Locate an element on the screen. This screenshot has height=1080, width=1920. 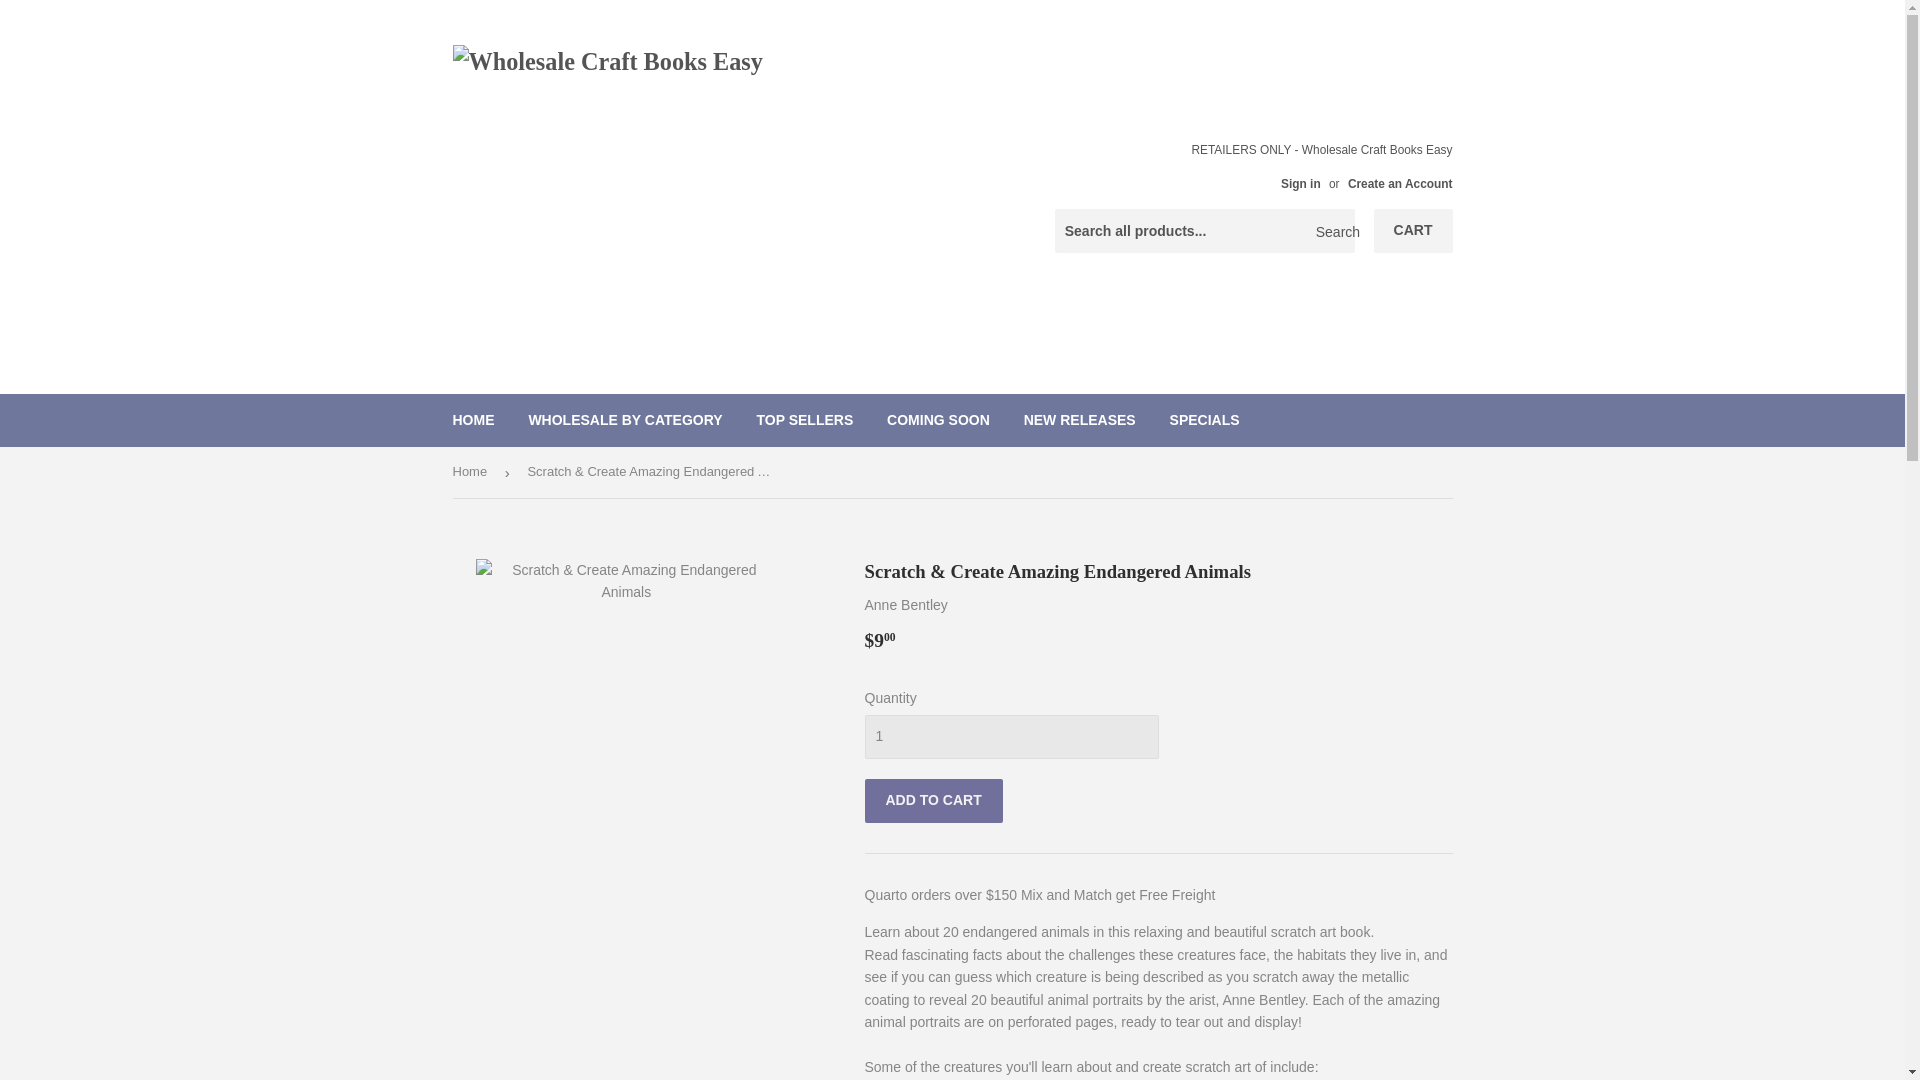
HOME is located at coordinates (474, 420).